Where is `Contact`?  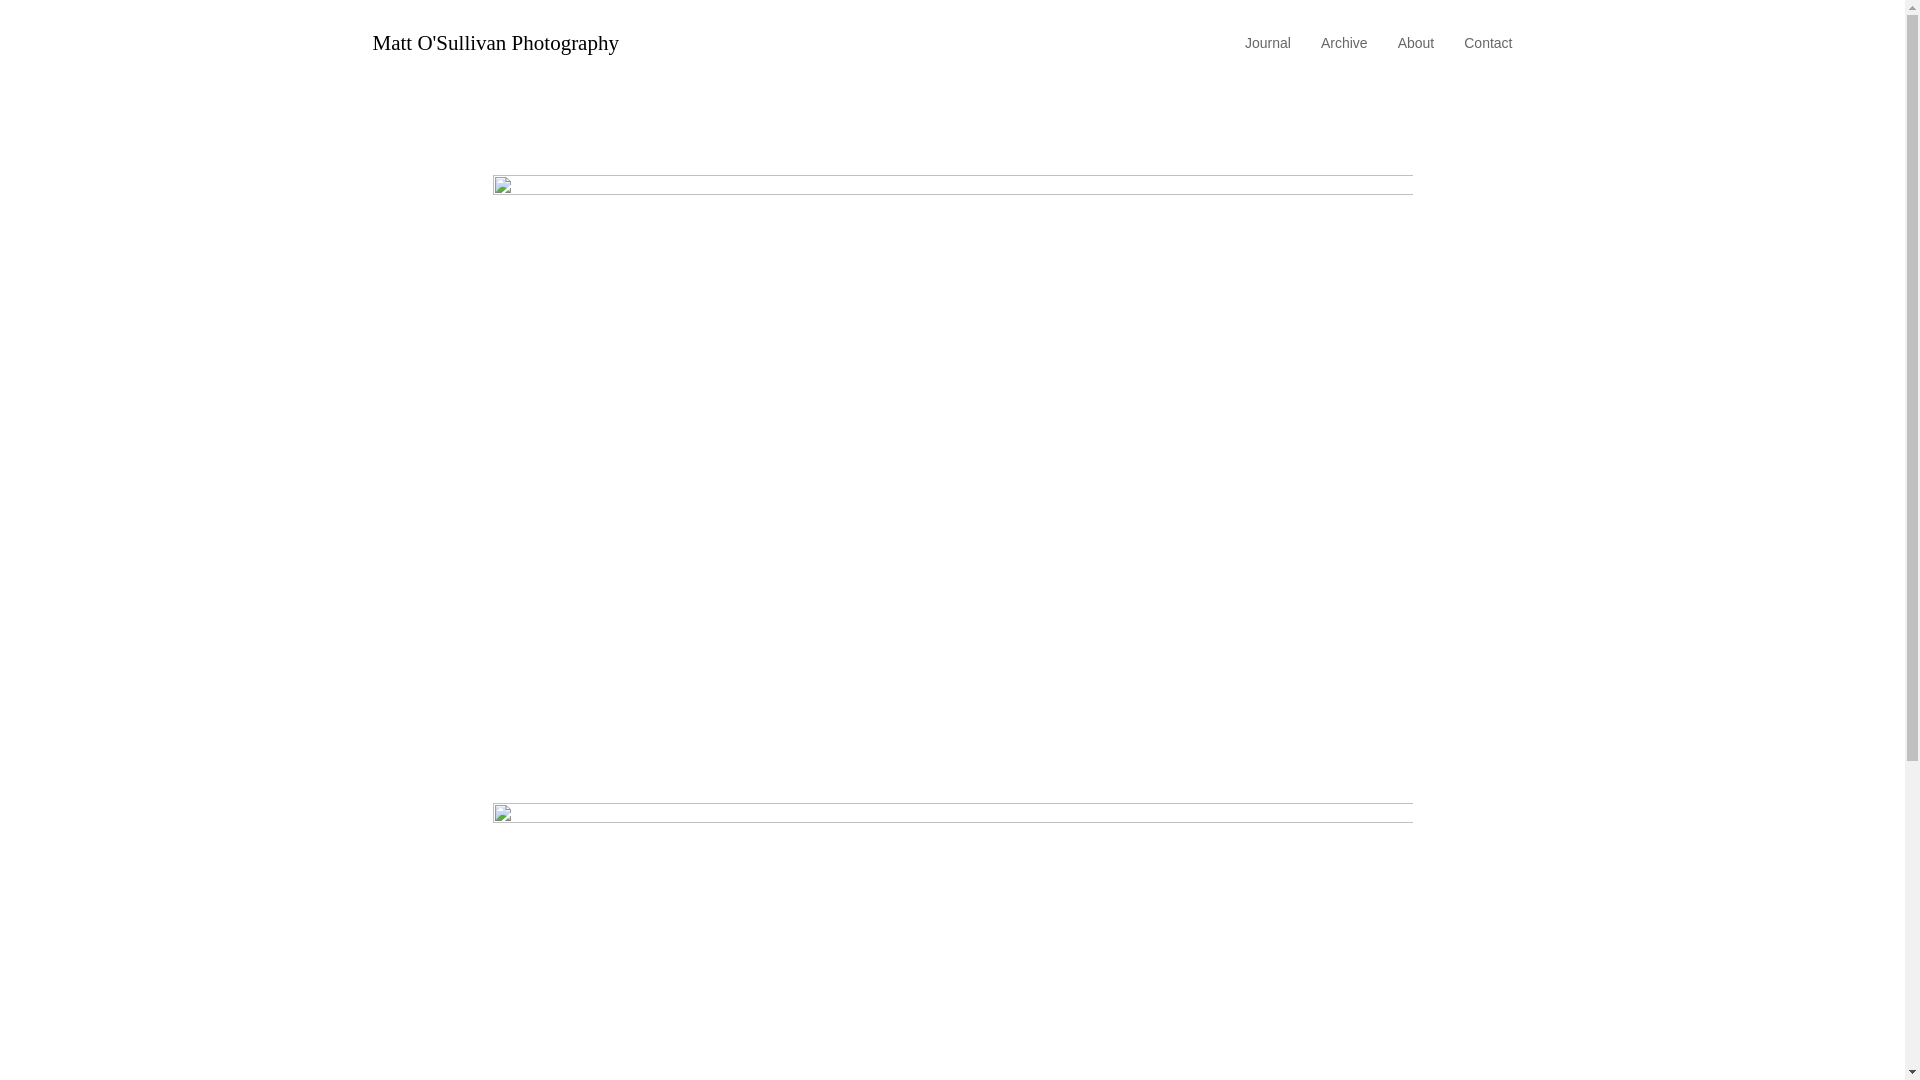 Contact is located at coordinates (1488, 43).